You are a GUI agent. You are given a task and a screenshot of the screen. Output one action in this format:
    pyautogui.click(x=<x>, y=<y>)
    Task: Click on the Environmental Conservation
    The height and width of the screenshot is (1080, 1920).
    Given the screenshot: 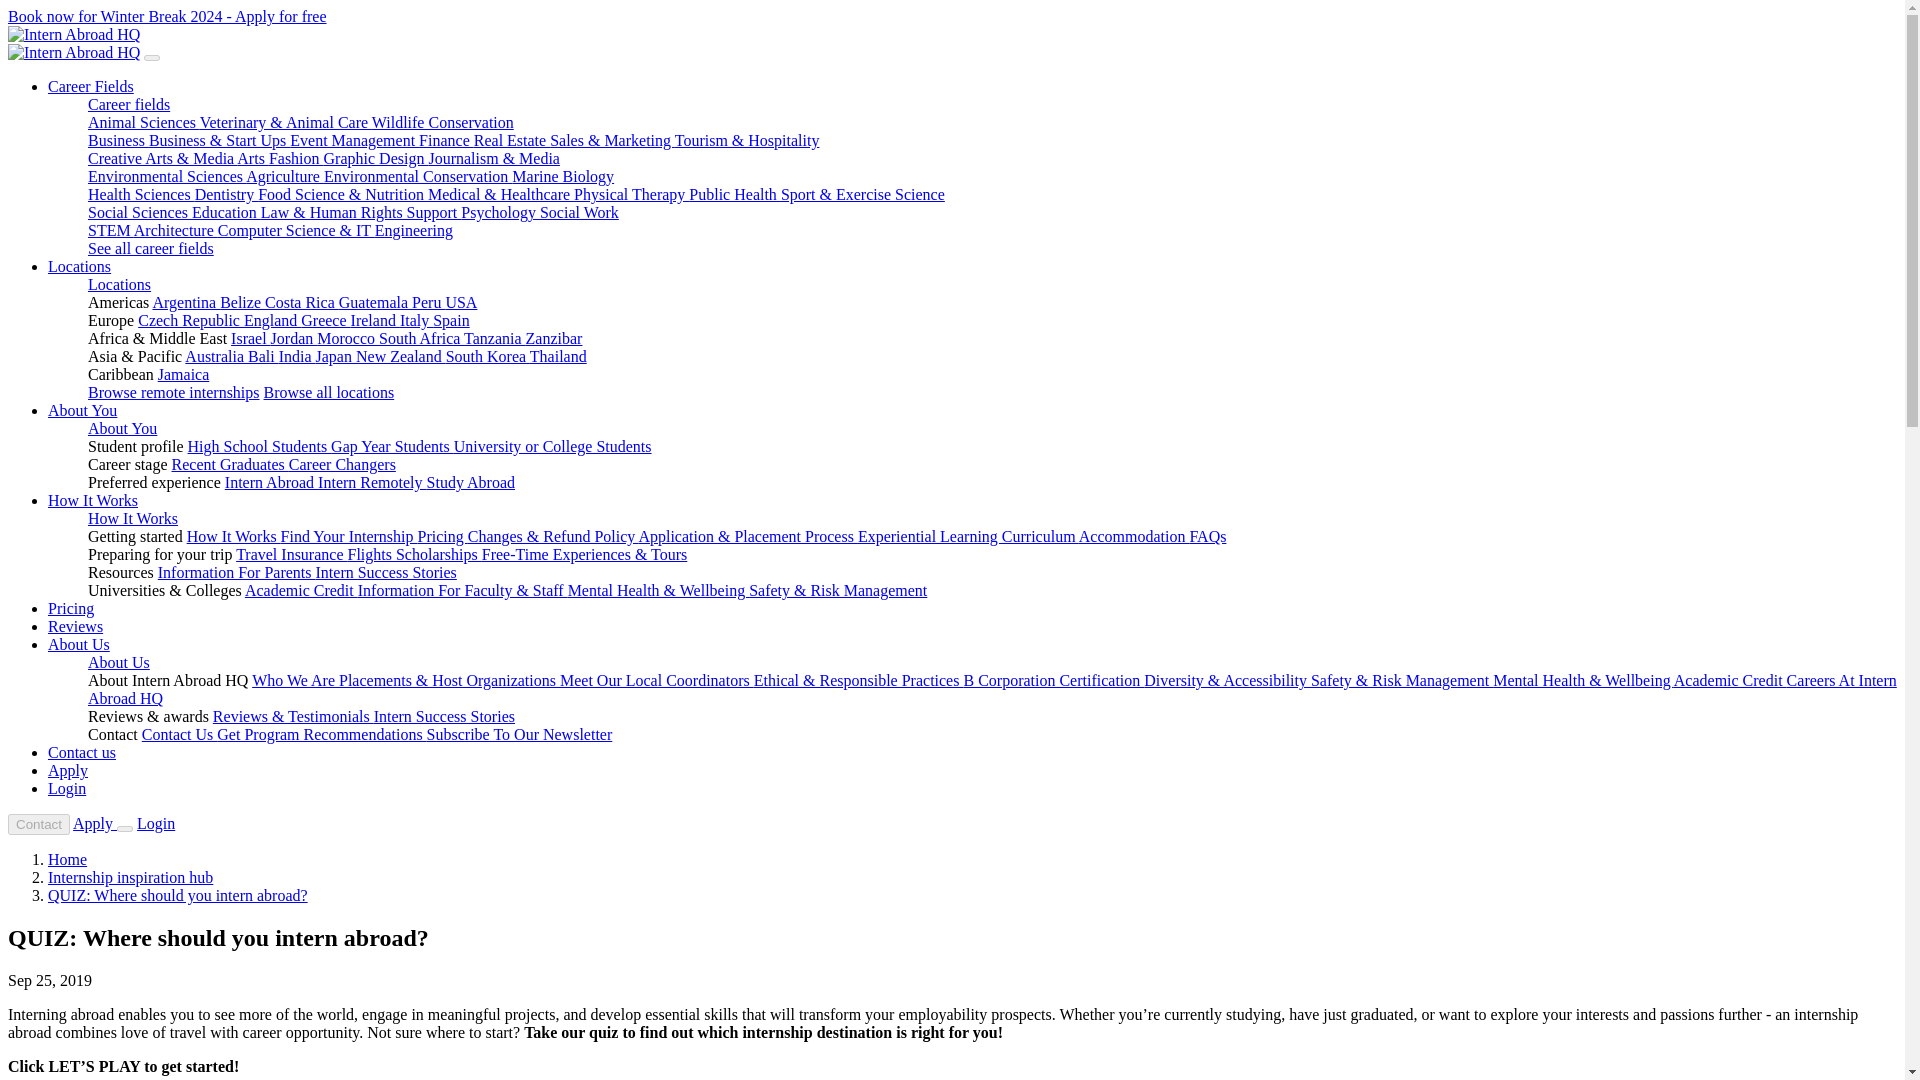 What is the action you would take?
    pyautogui.click(x=418, y=176)
    